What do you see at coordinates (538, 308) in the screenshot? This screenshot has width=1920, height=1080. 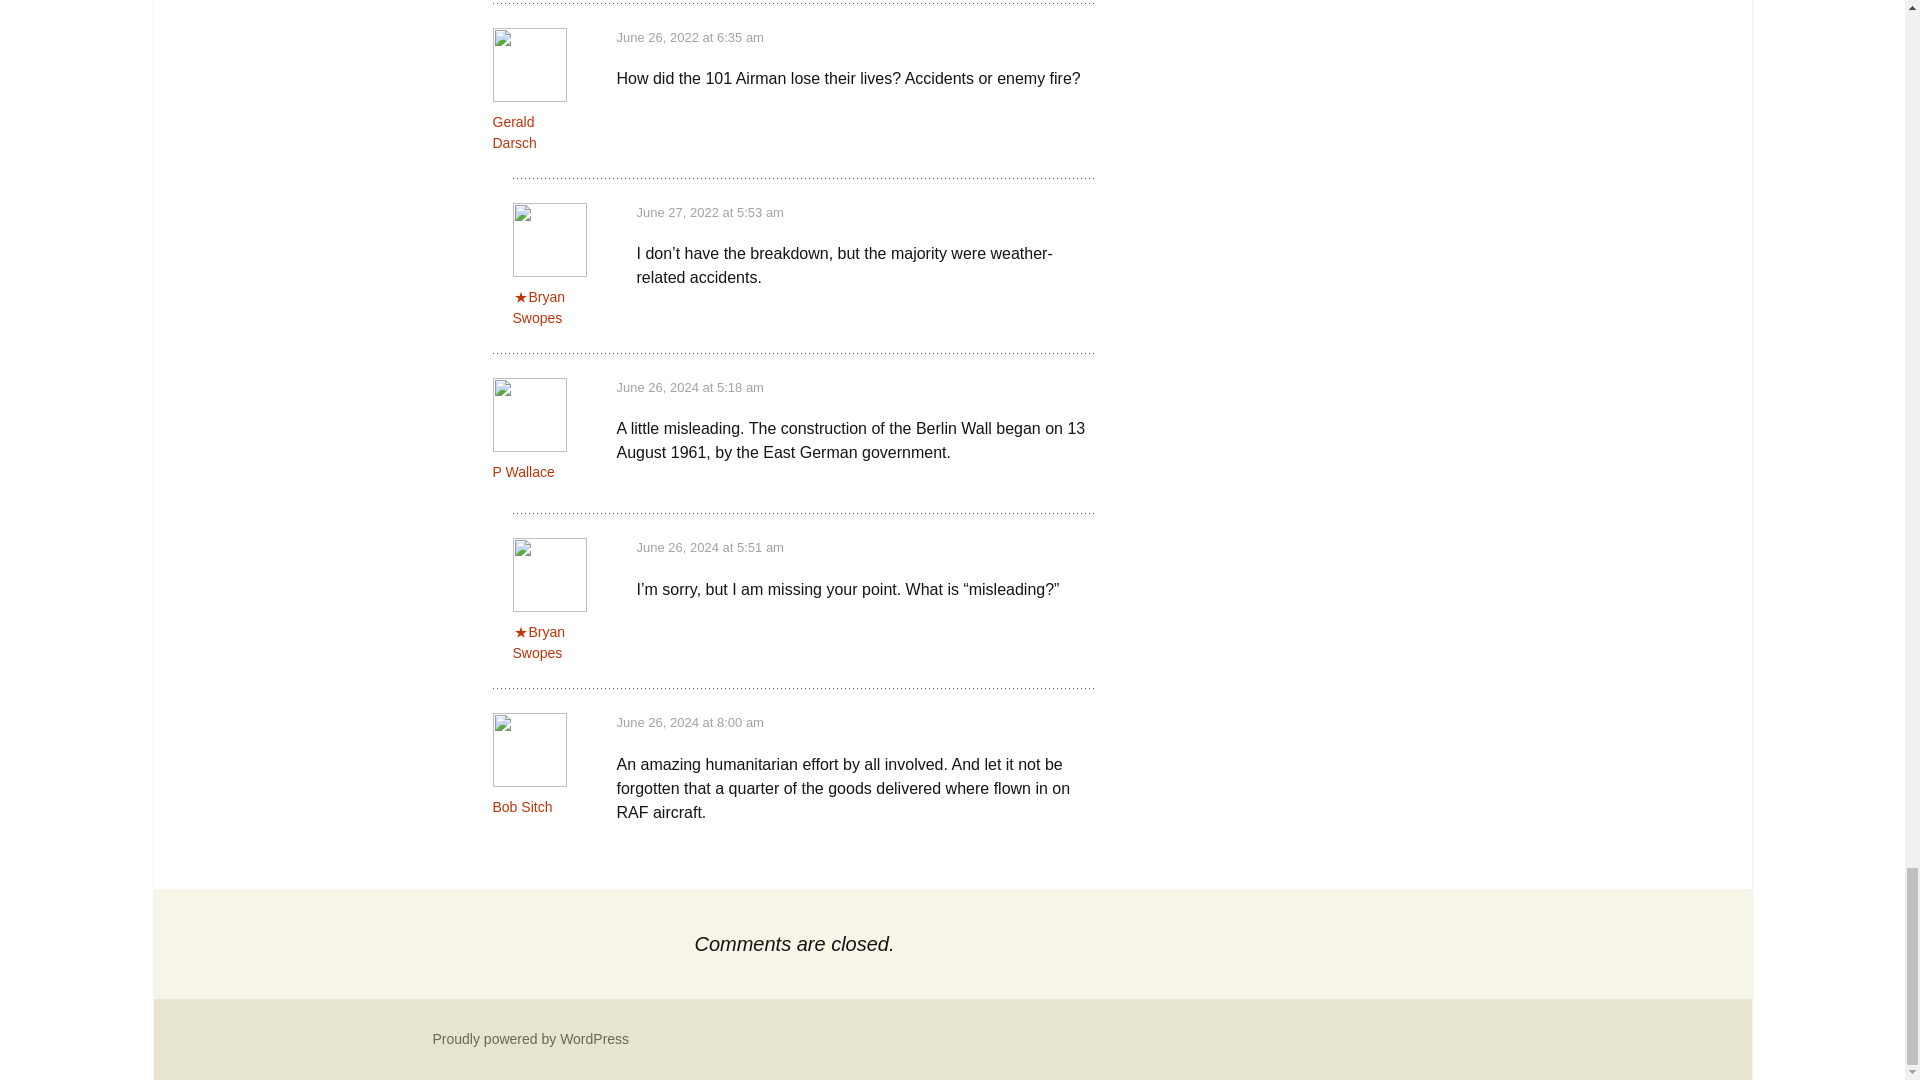 I see `Bryan Swopes` at bounding box center [538, 308].